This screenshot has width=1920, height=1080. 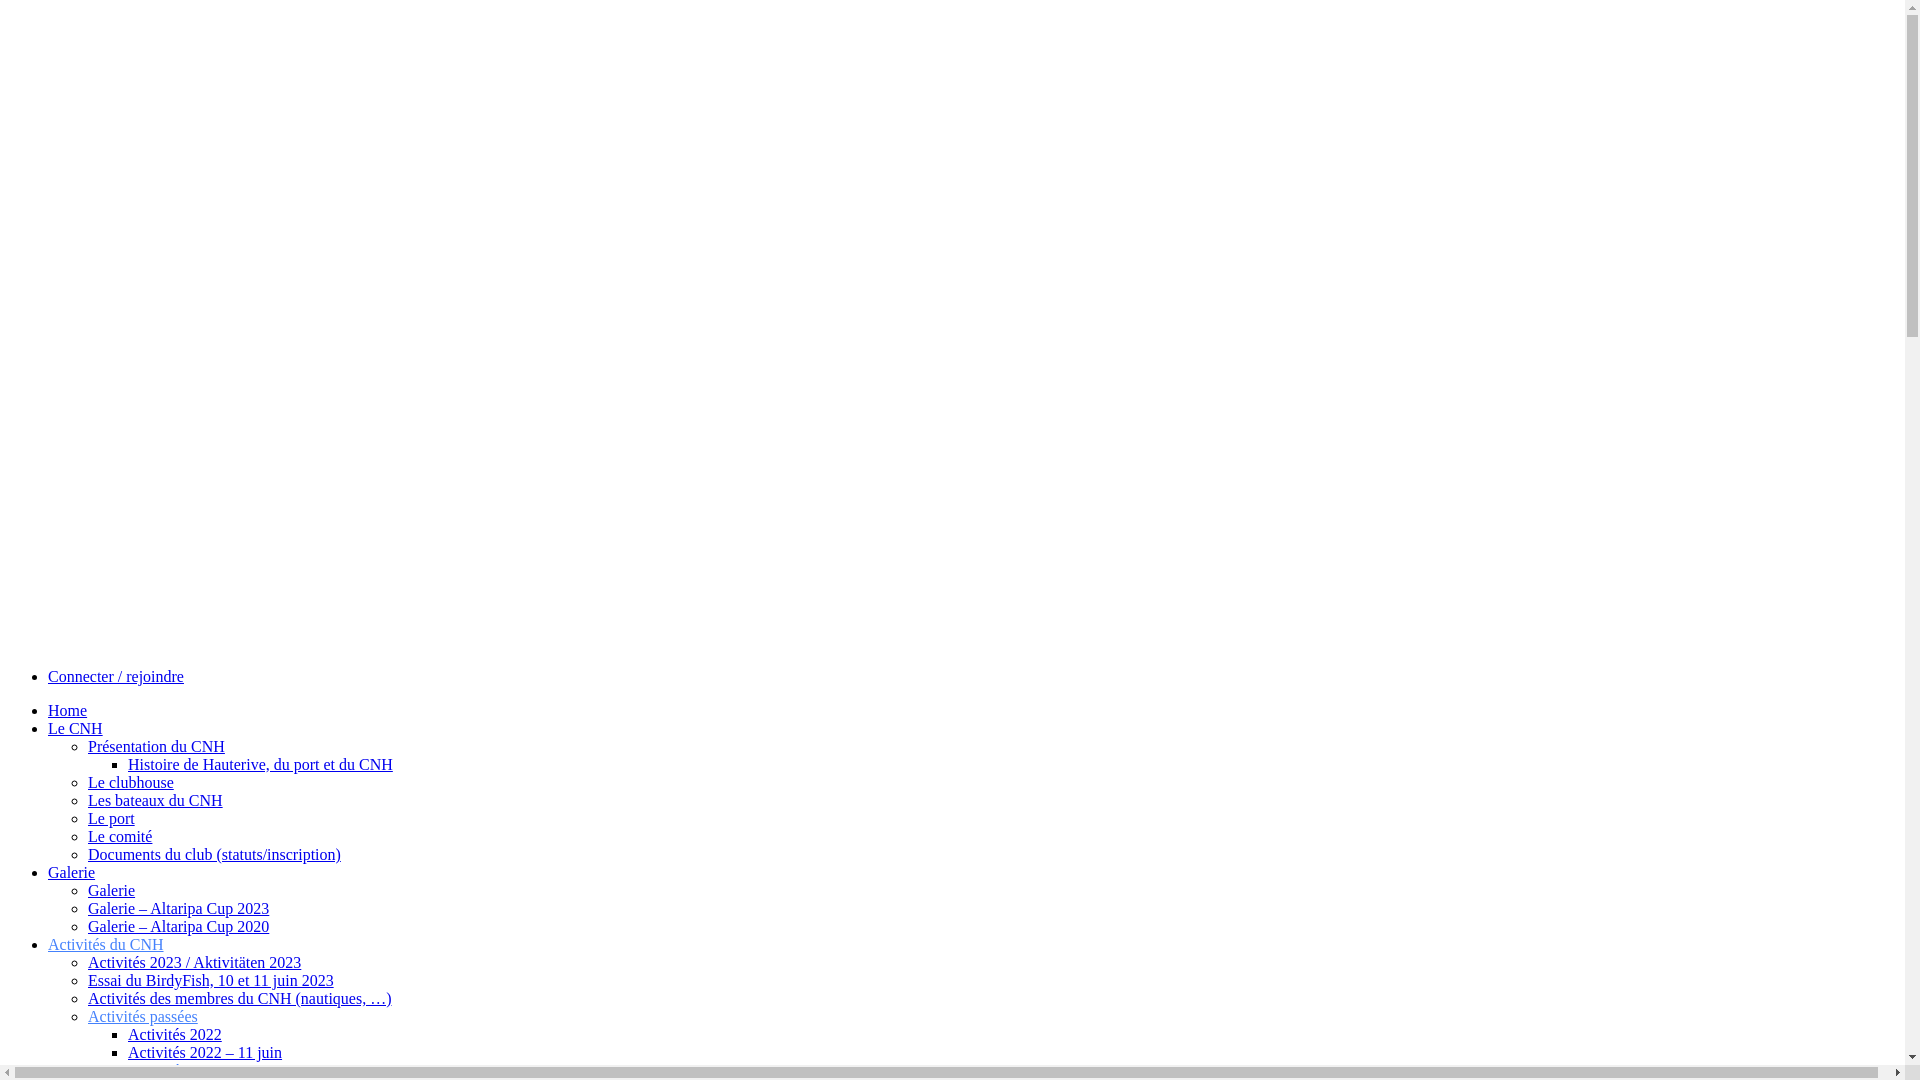 What do you see at coordinates (72, 872) in the screenshot?
I see `Galerie` at bounding box center [72, 872].